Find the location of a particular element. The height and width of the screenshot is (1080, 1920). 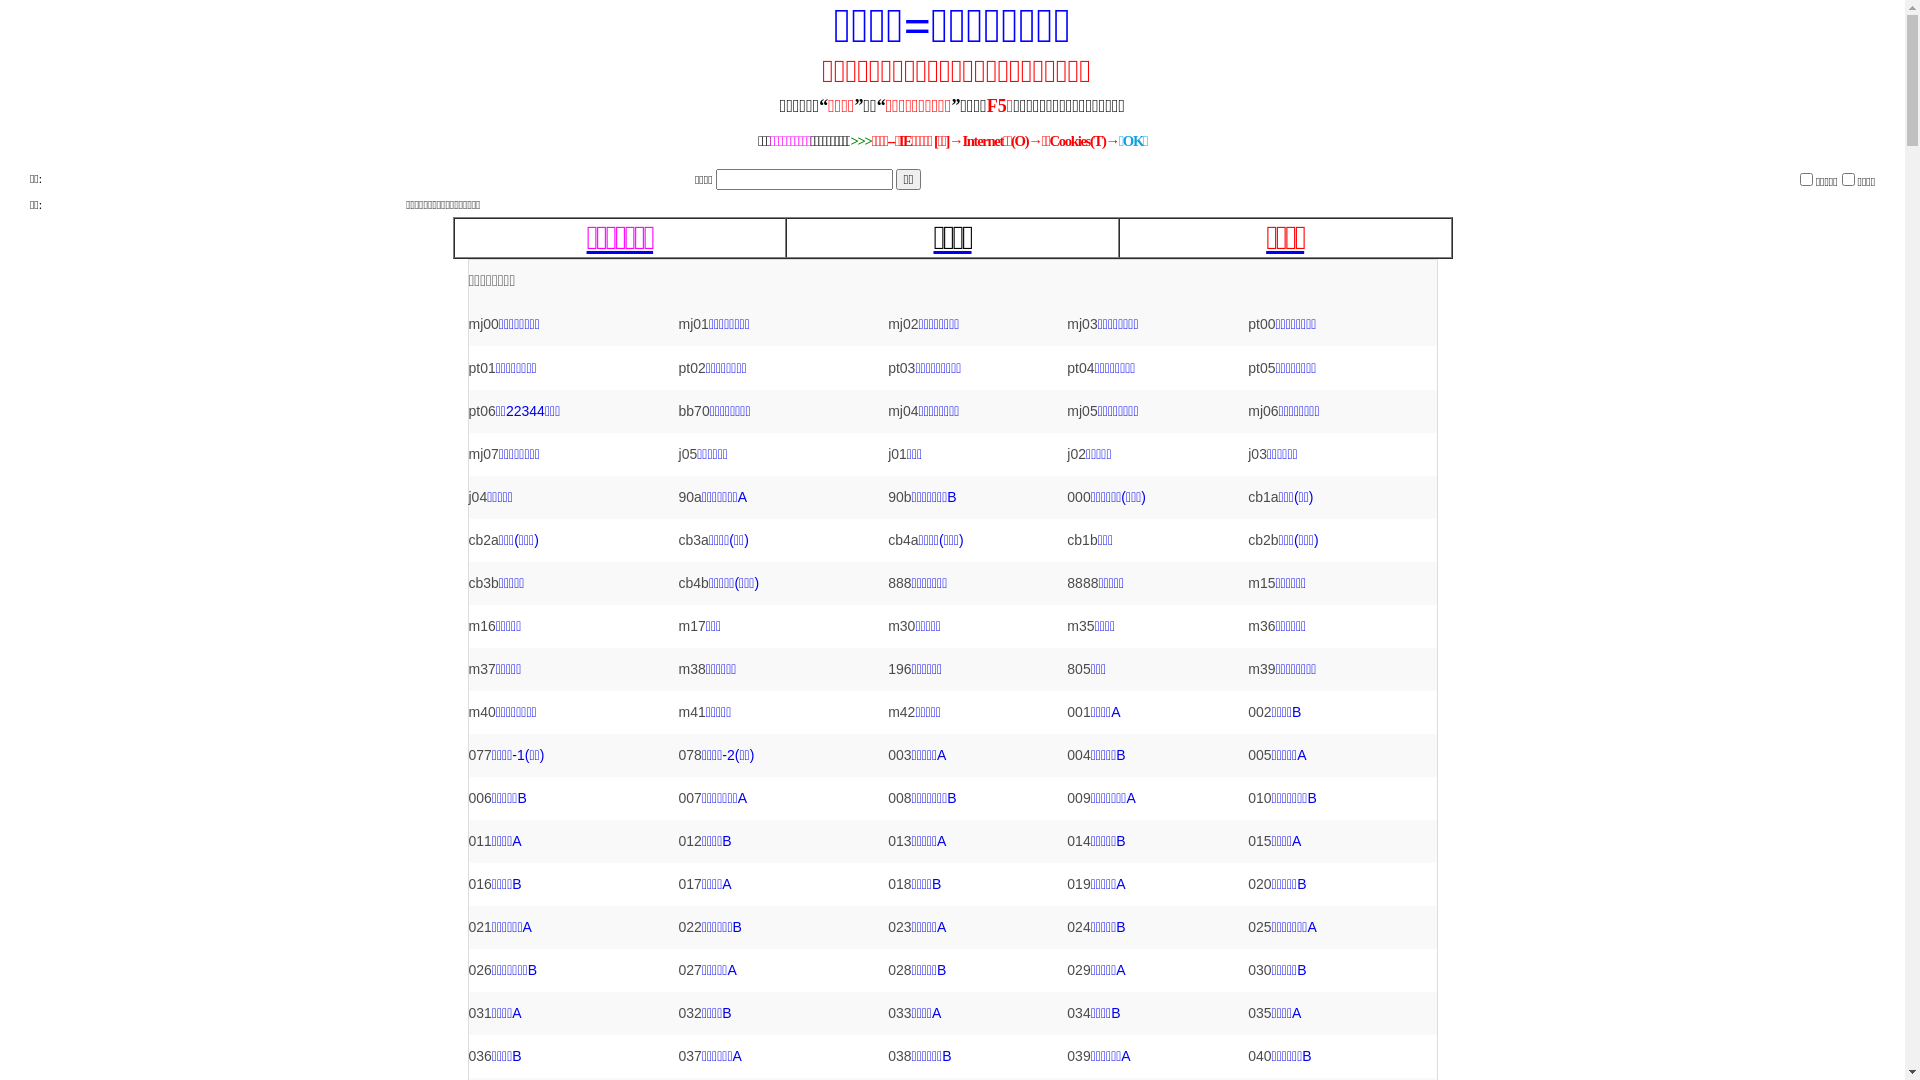

039 is located at coordinates (1078, 1056).